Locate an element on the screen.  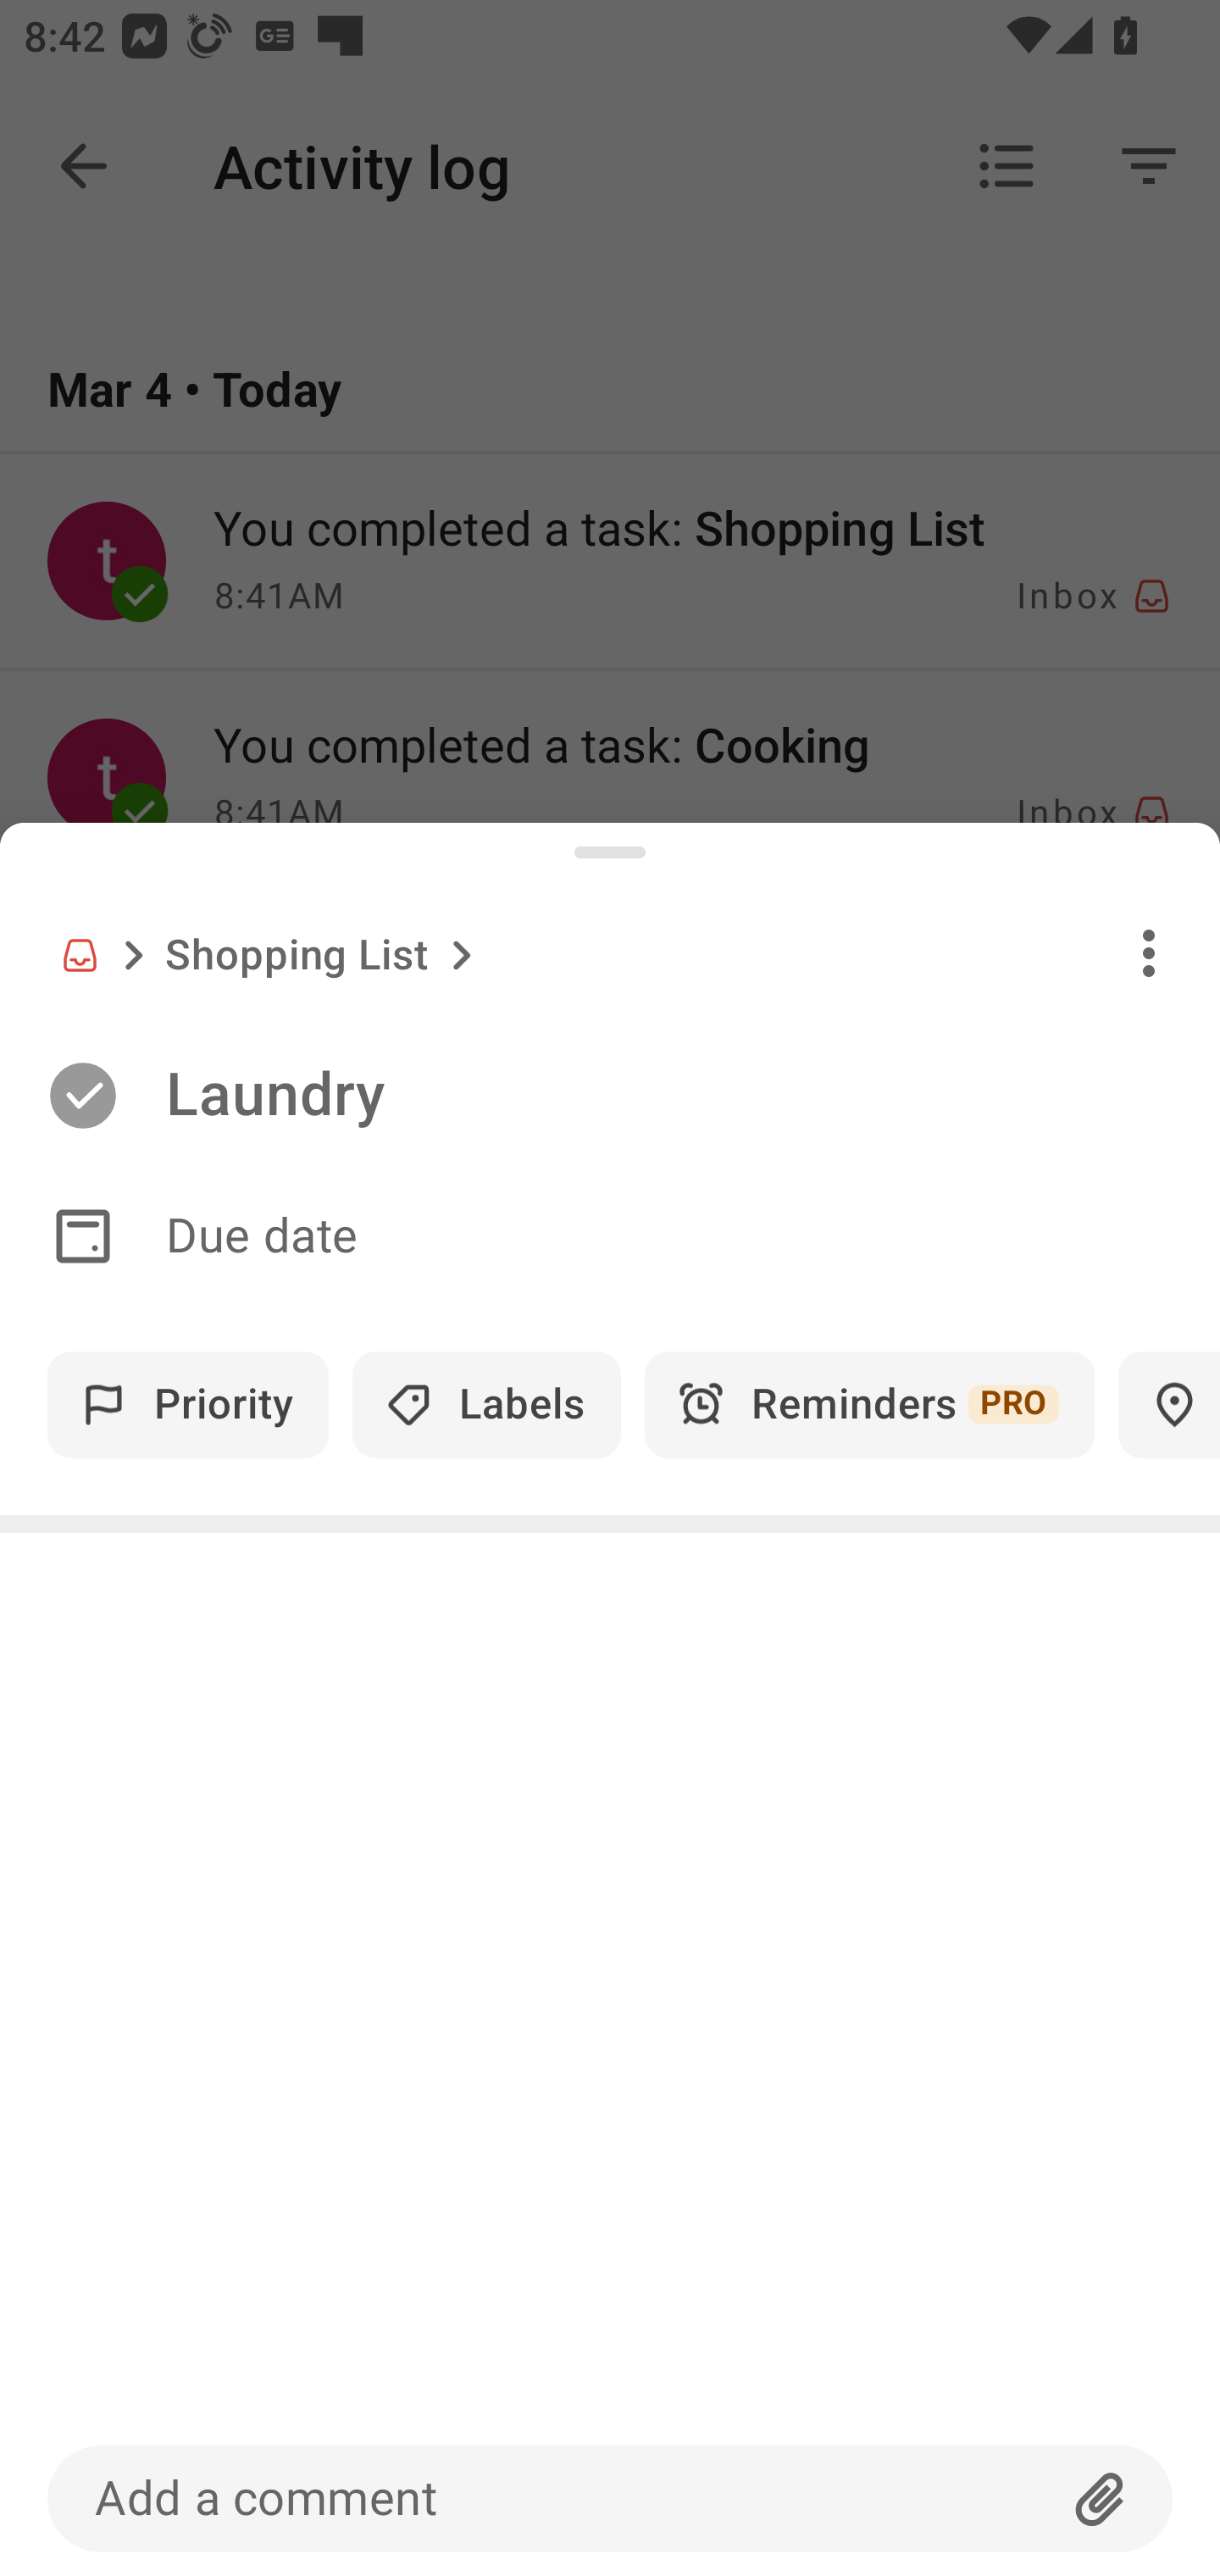
Locations PRO is located at coordinates (1169, 1405).